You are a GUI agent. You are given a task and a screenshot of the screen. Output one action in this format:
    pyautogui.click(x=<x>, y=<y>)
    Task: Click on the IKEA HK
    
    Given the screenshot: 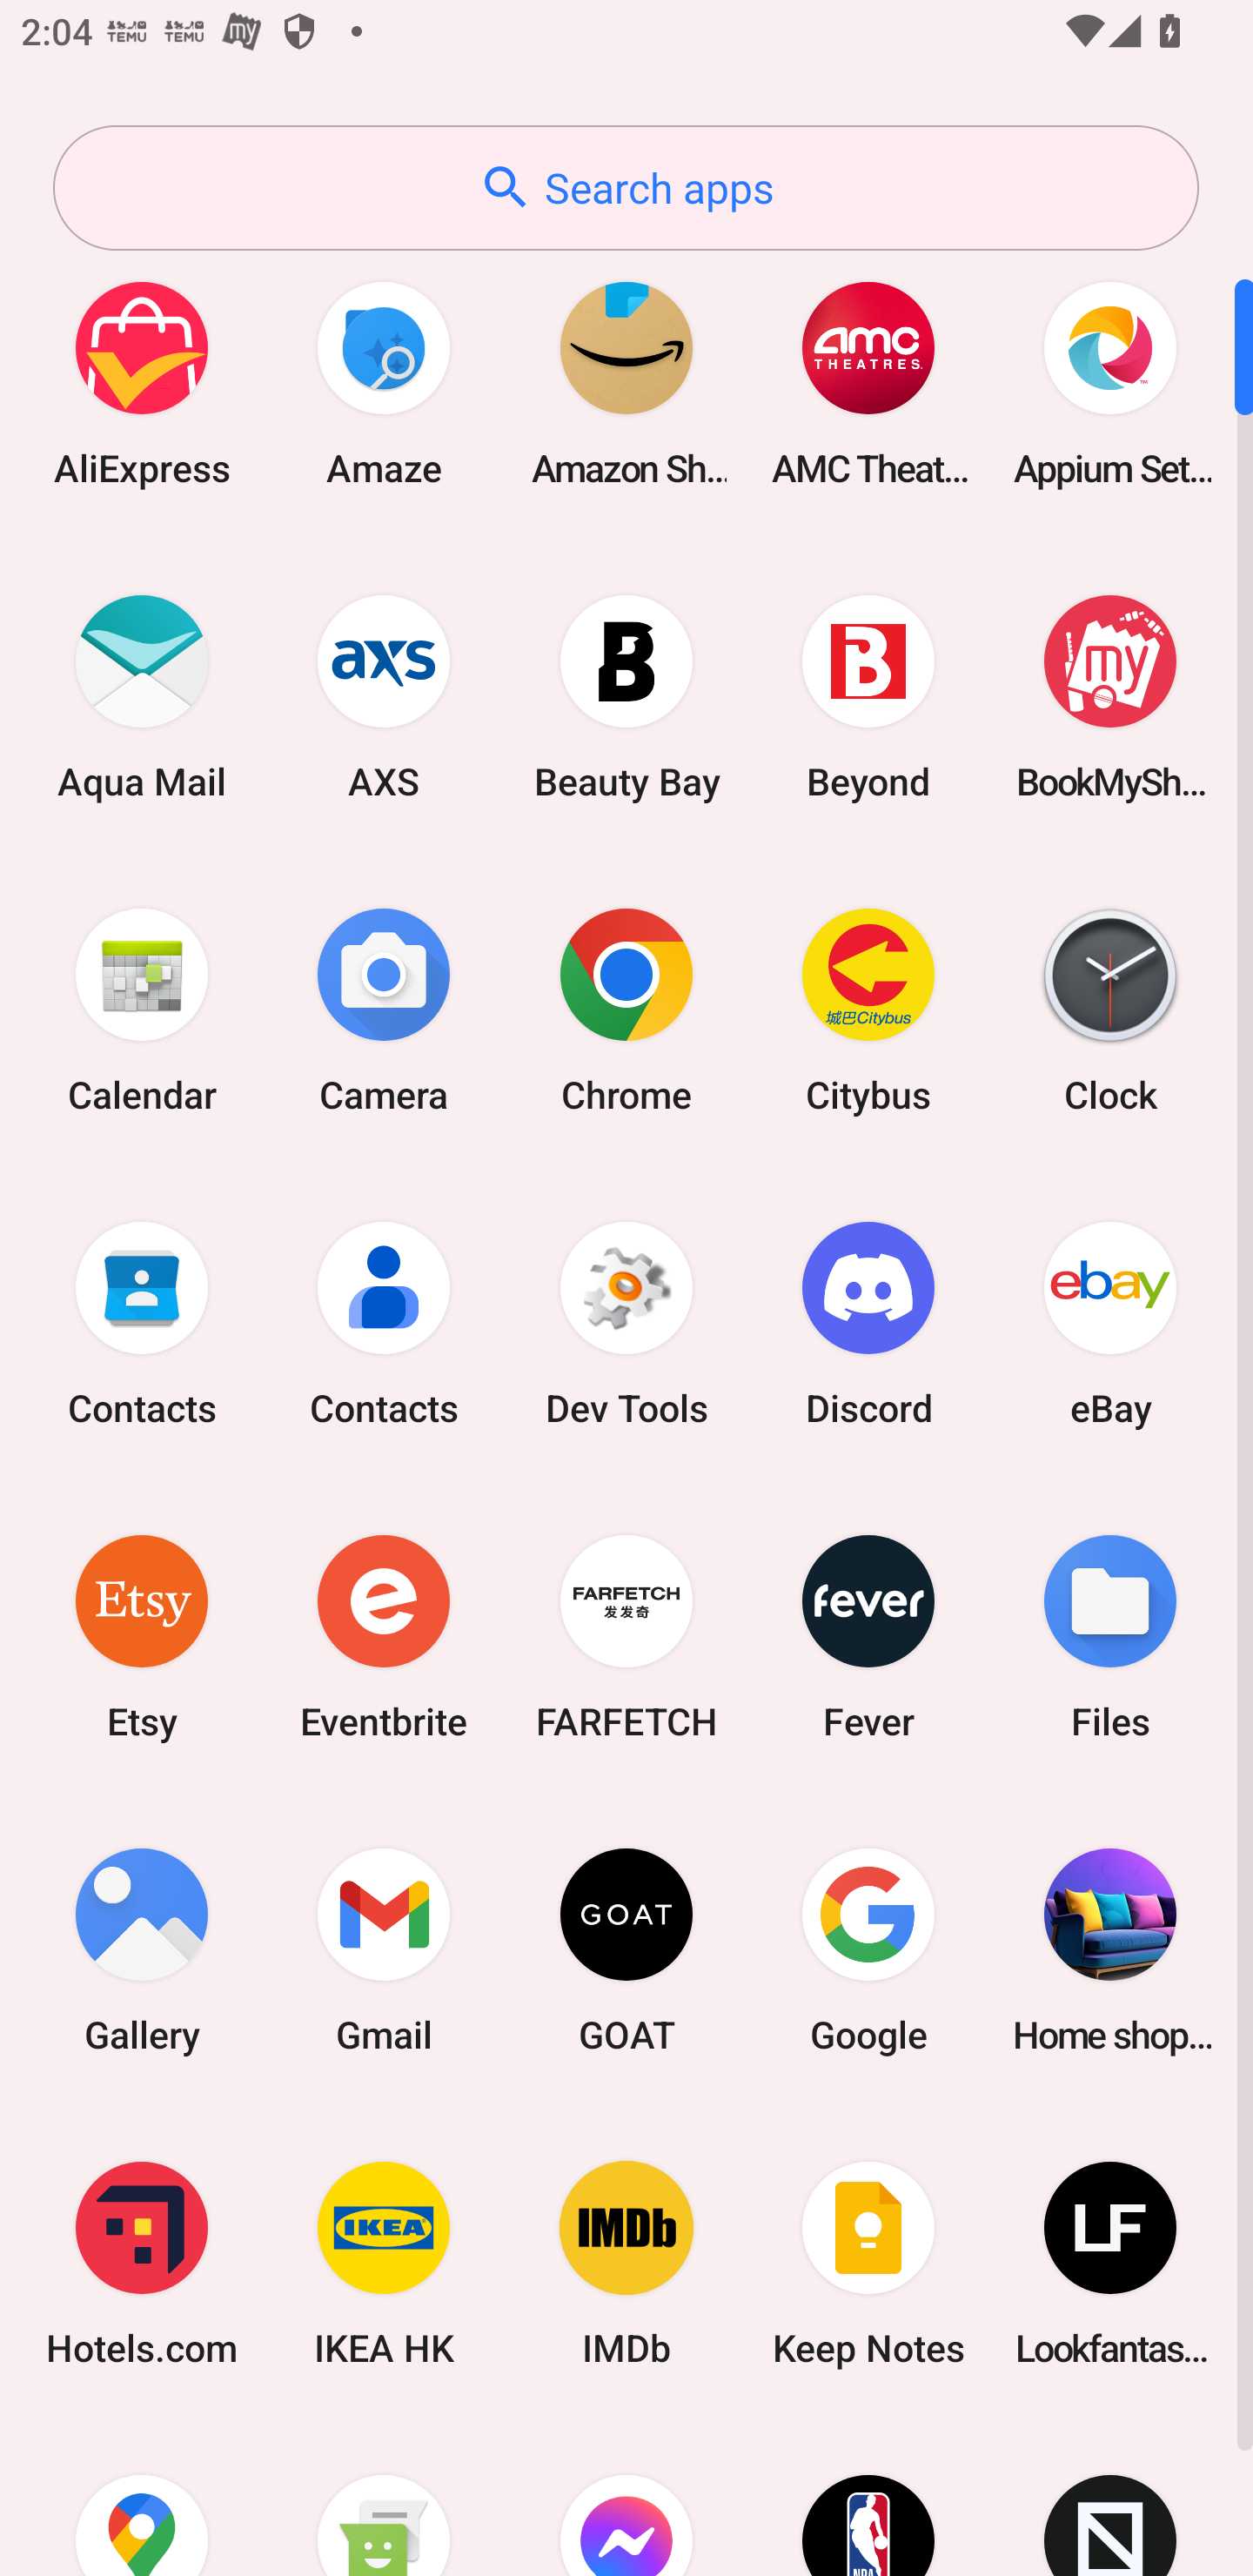 What is the action you would take?
    pyautogui.click(x=384, y=2264)
    